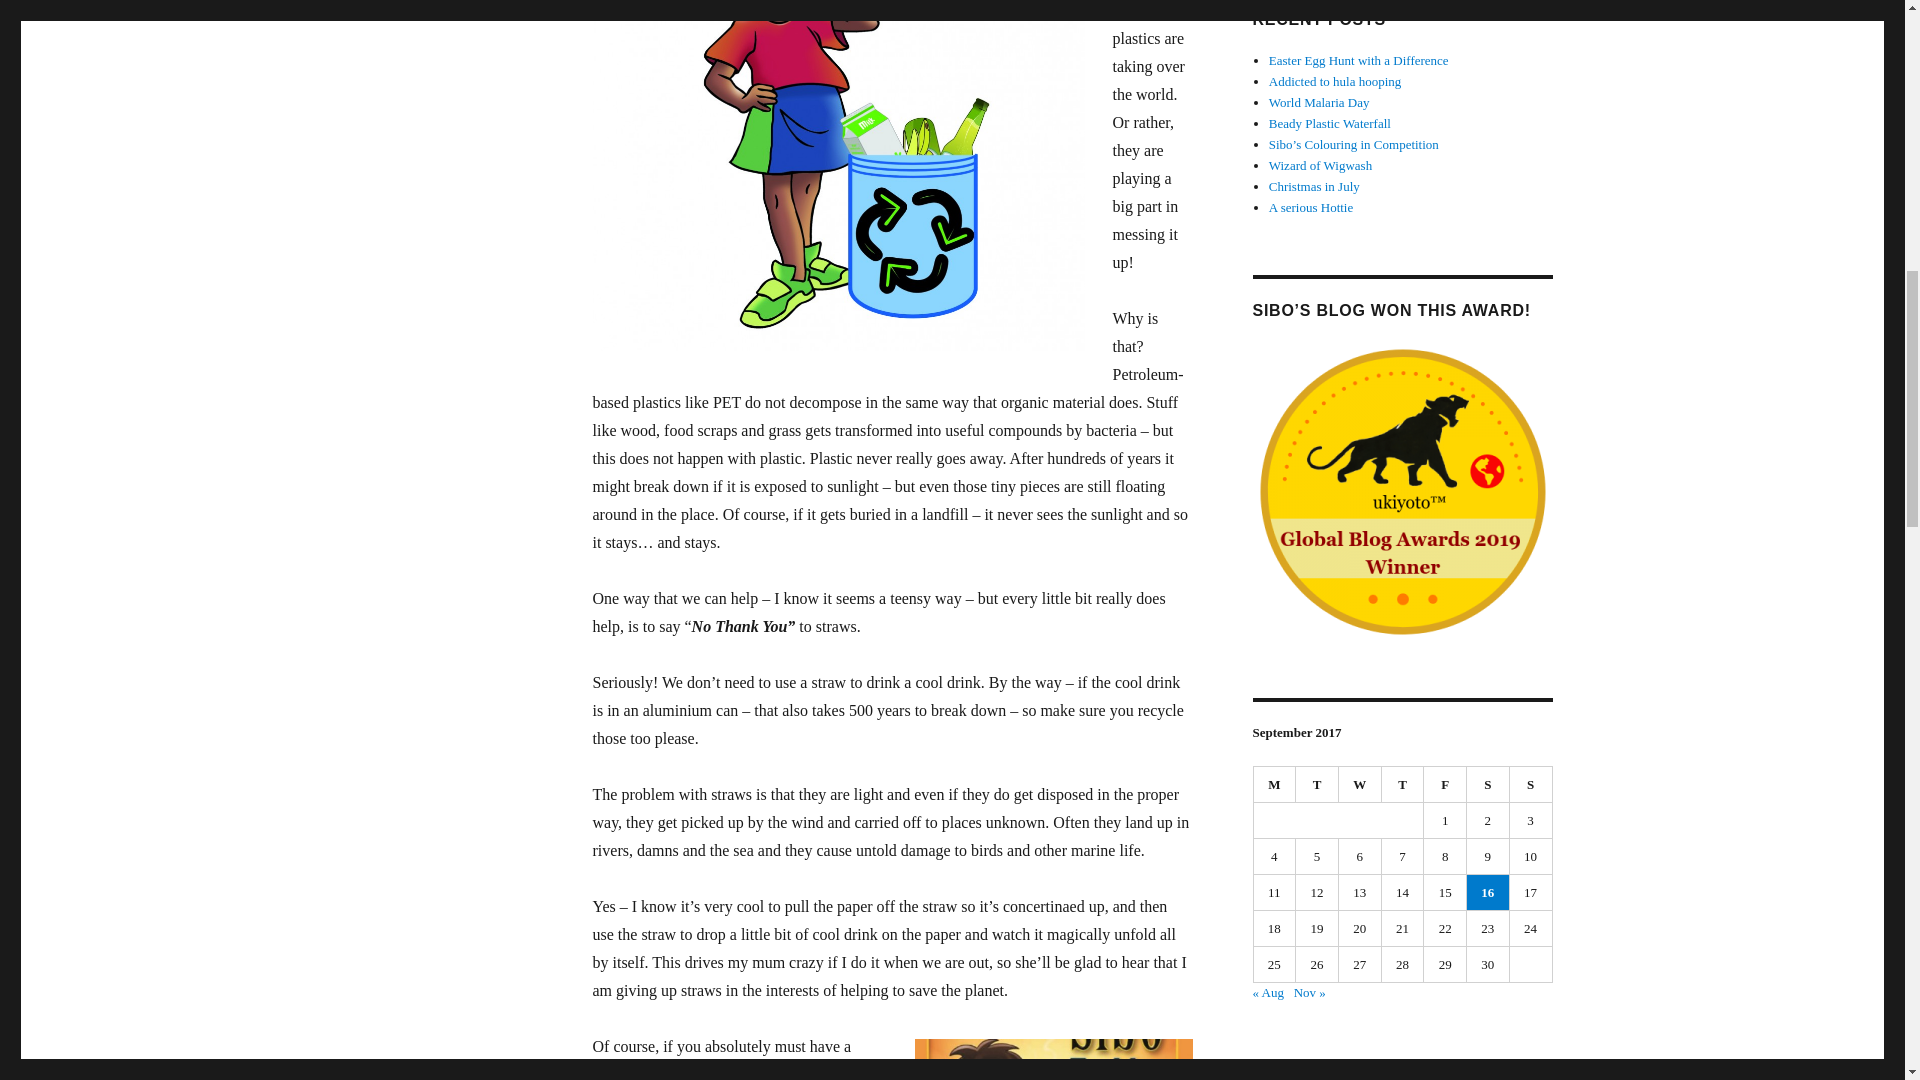  What do you see at coordinates (1360, 784) in the screenshot?
I see `Wednesday` at bounding box center [1360, 784].